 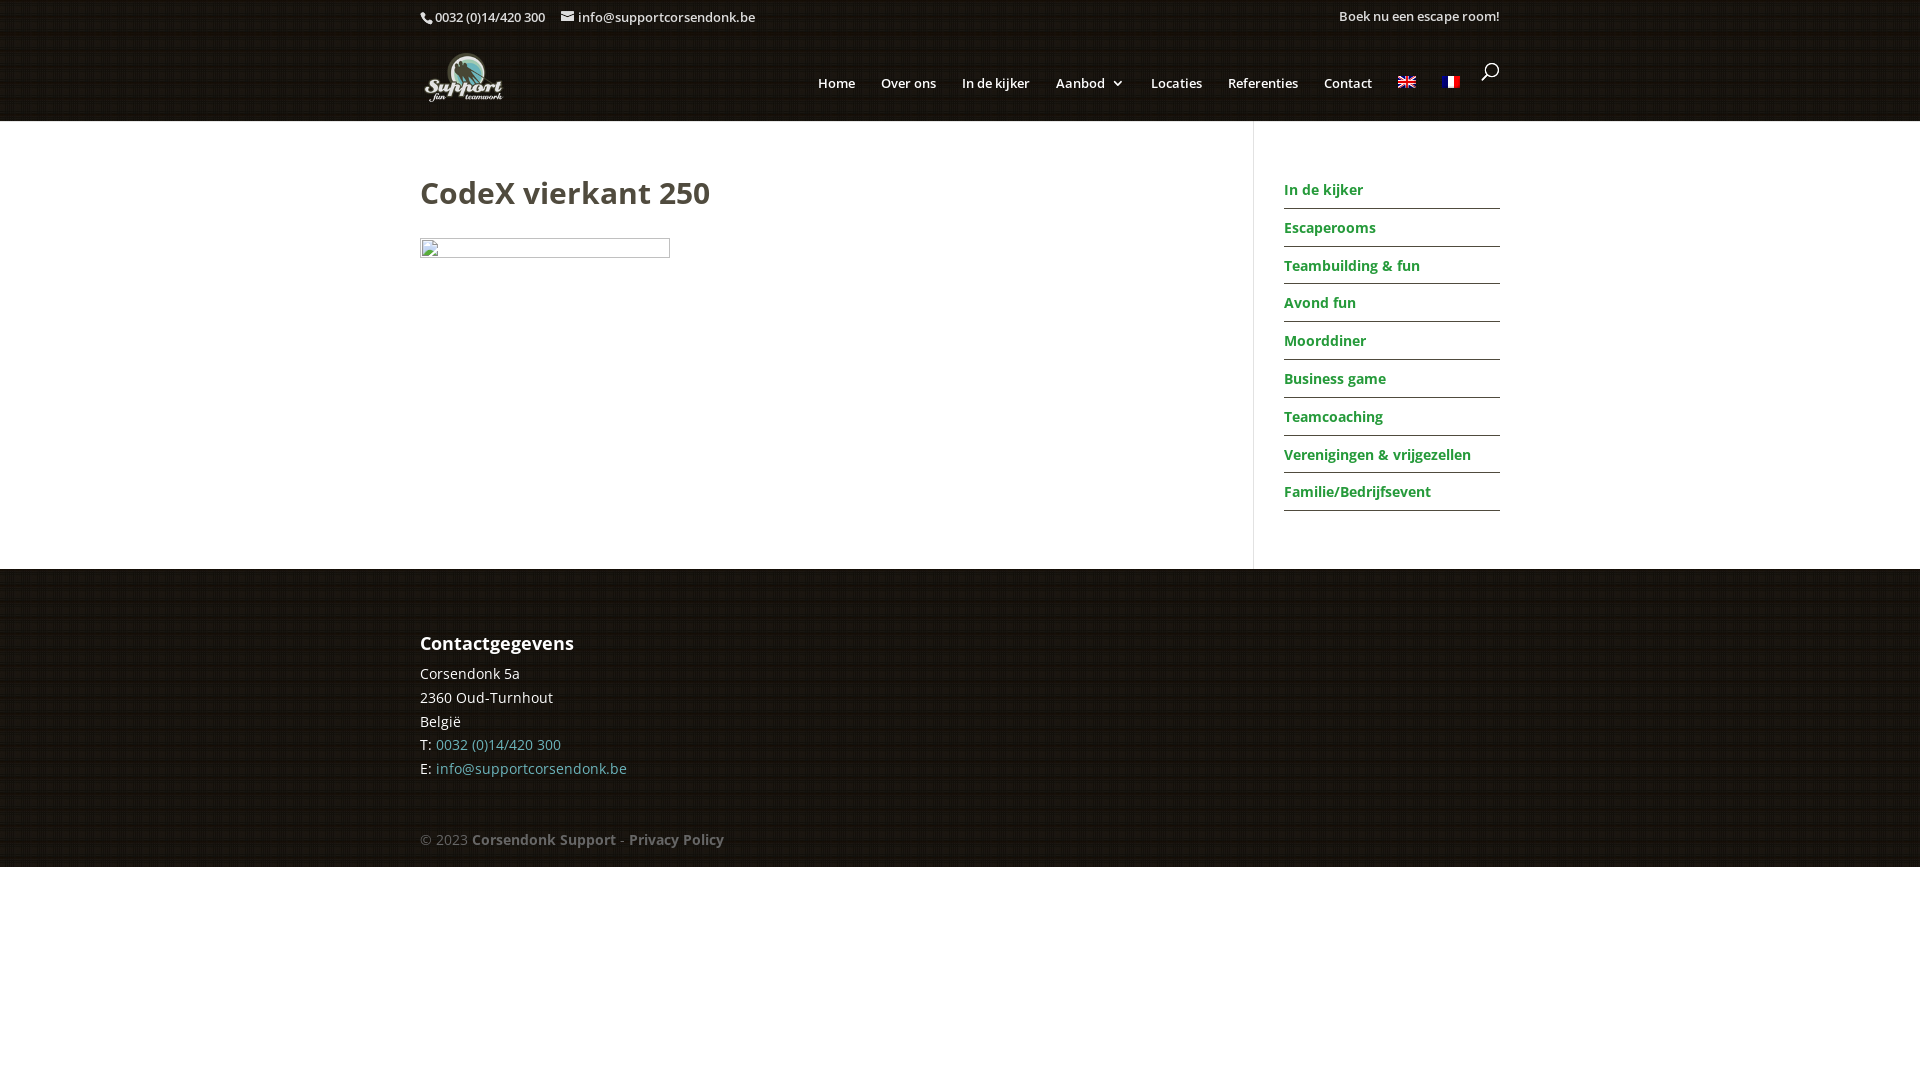 What do you see at coordinates (532, 768) in the screenshot?
I see `info@supportcorsendonk.be` at bounding box center [532, 768].